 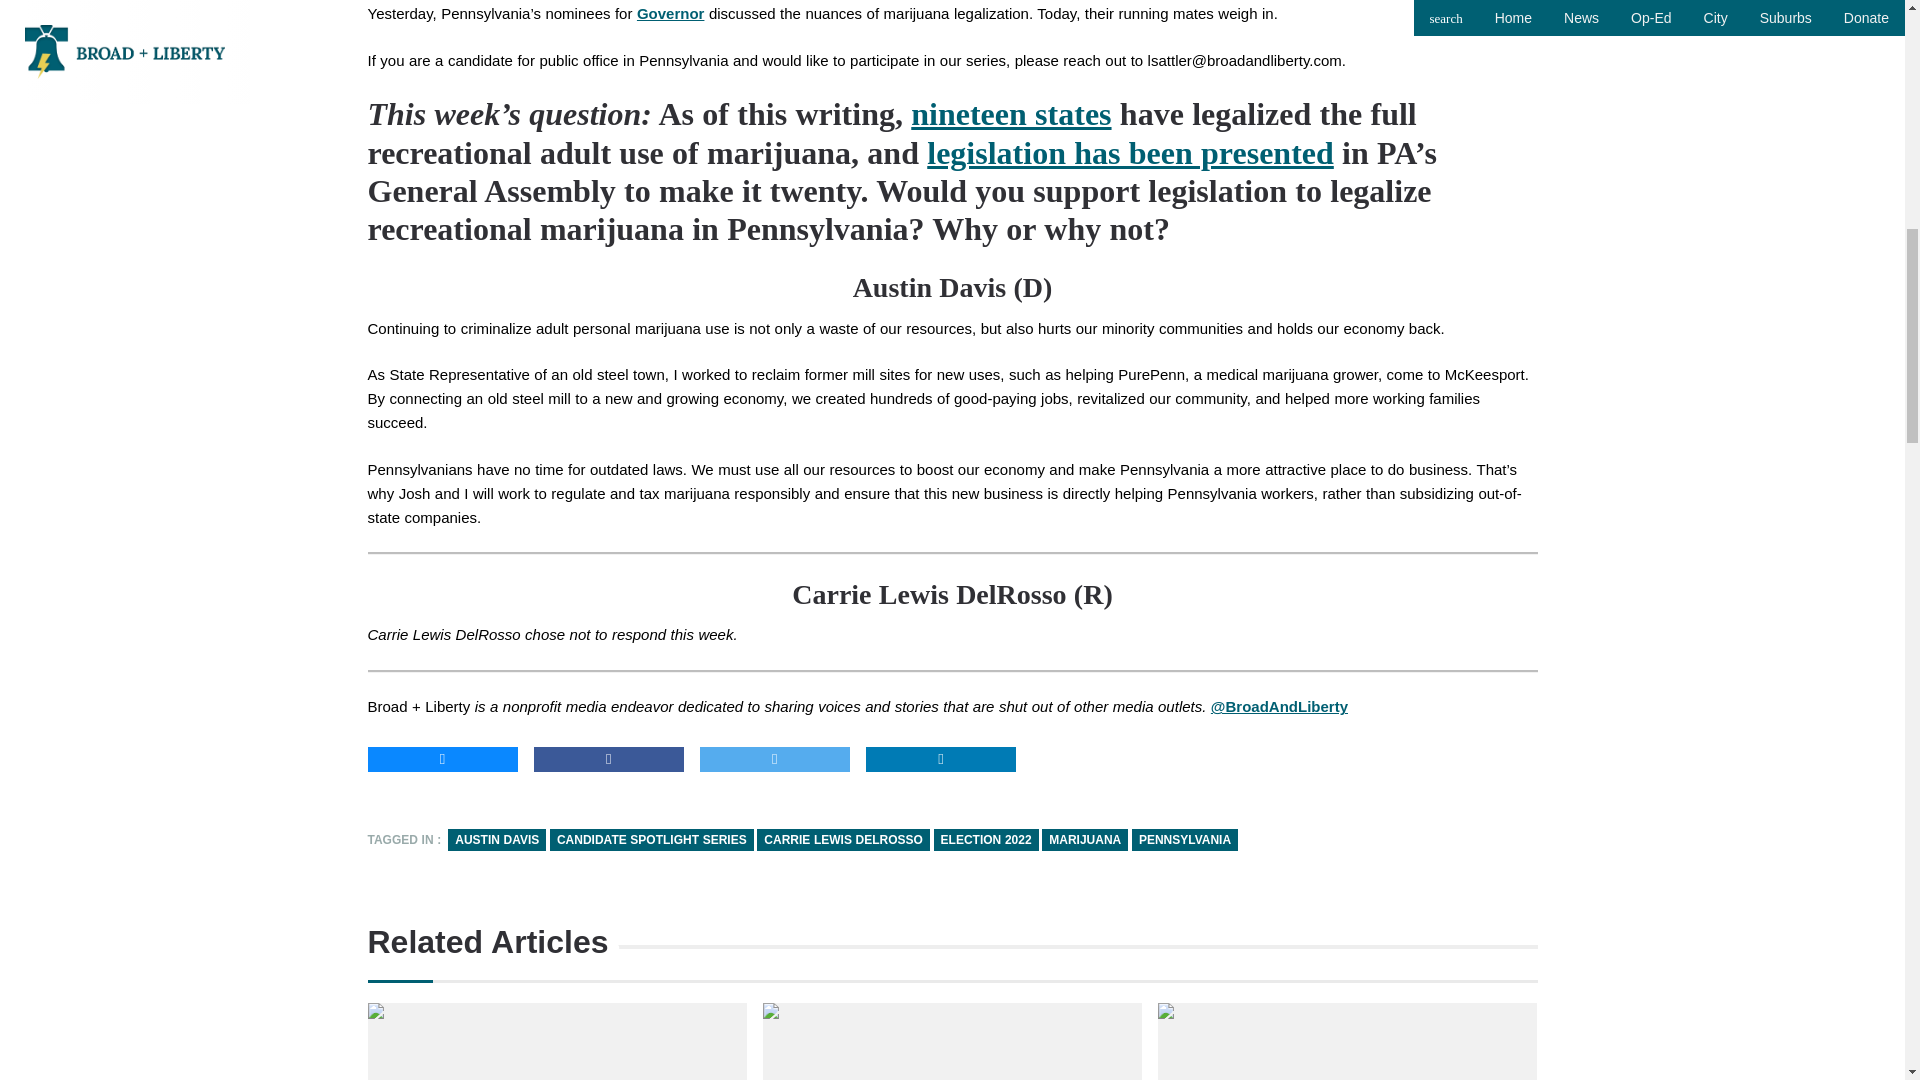 I want to click on Governor, so click(x=670, y=13).